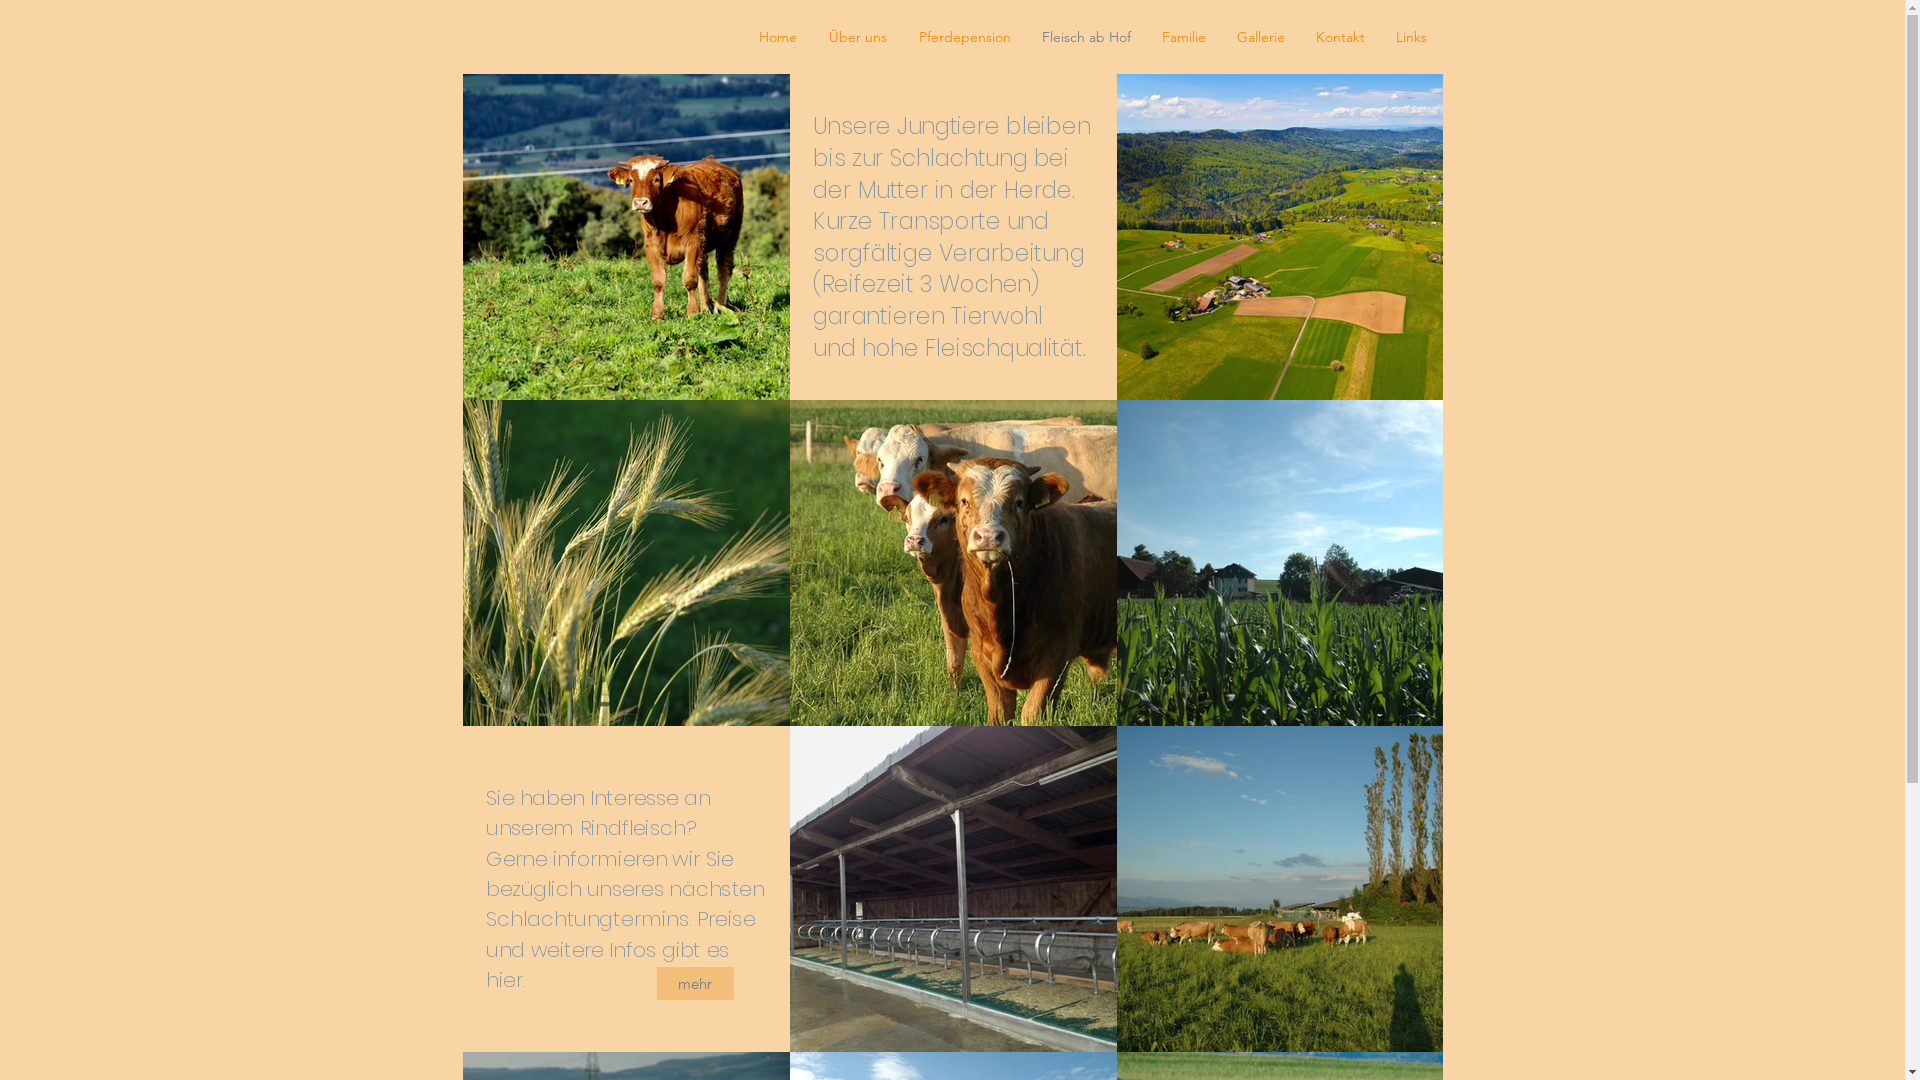  I want to click on Pferdepension, so click(964, 37).